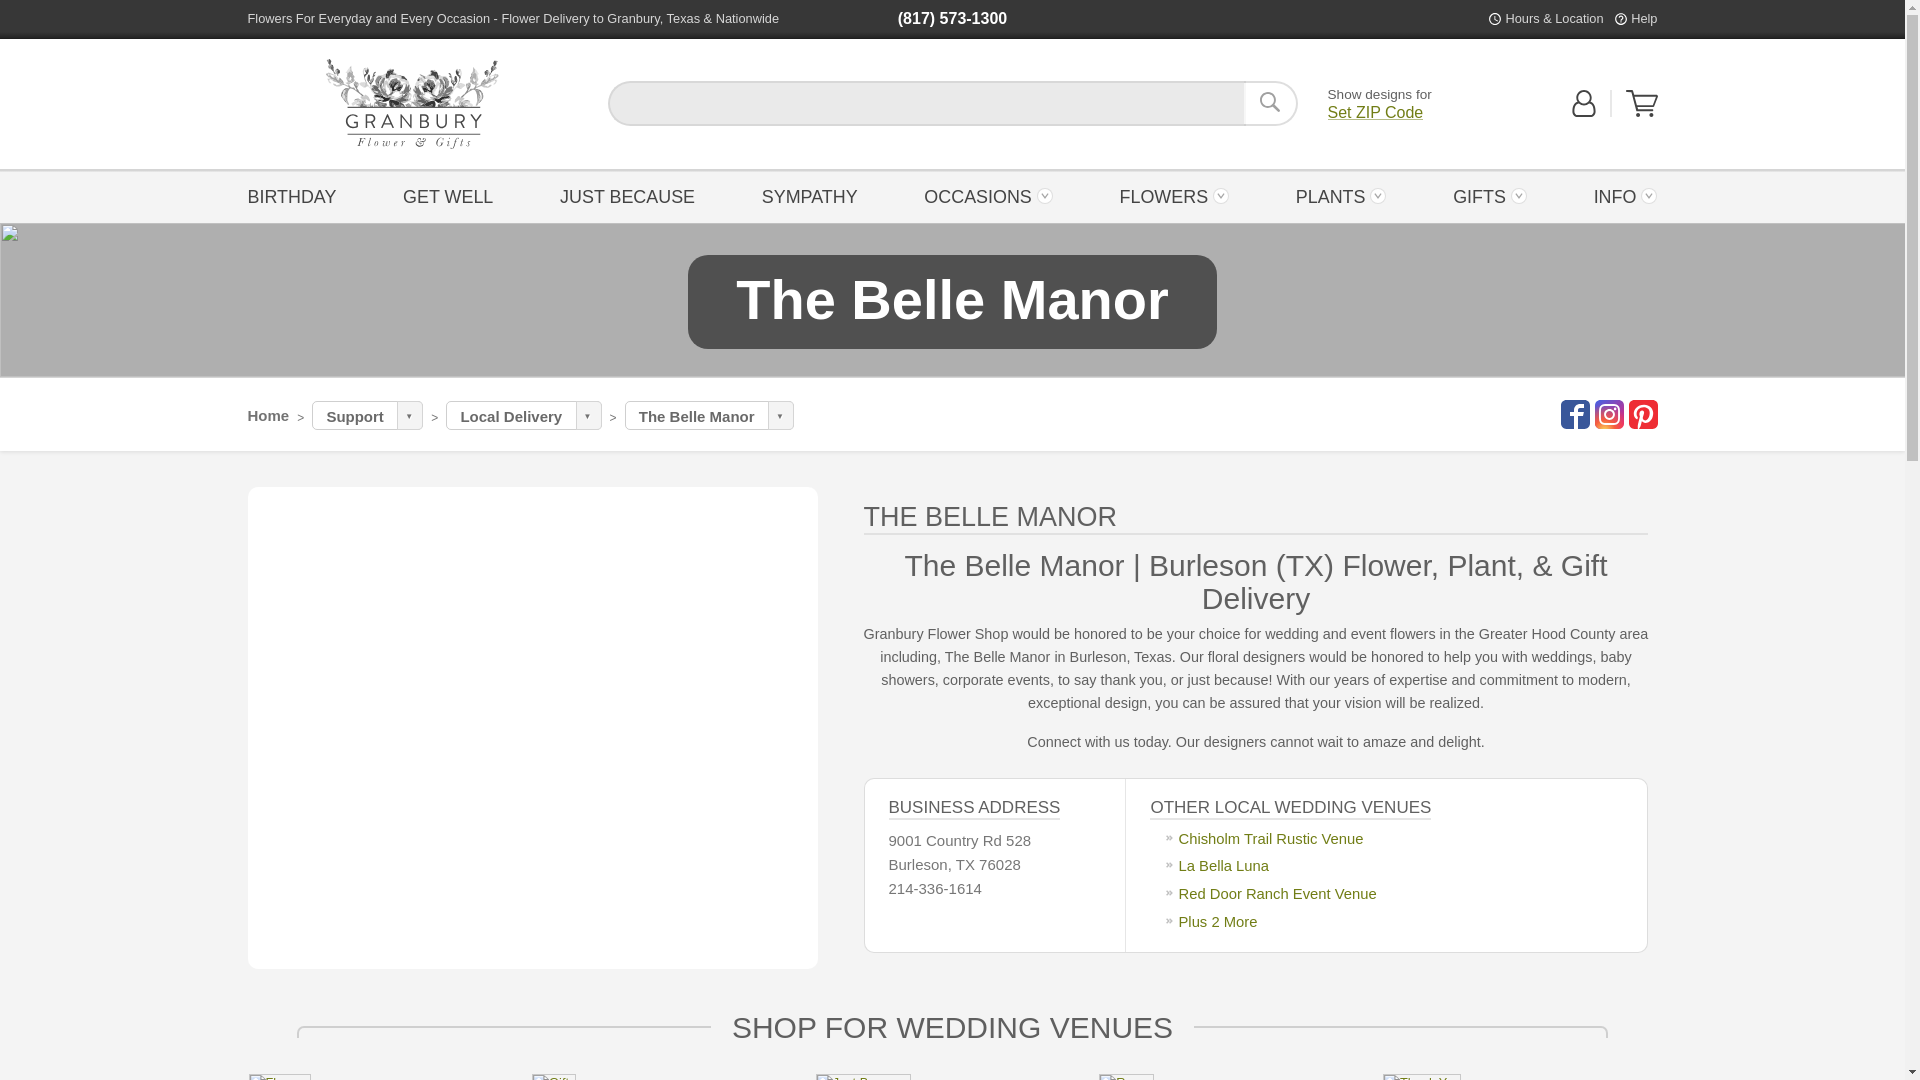  Describe the element at coordinates (1174, 195) in the screenshot. I see `FLOWERS` at that location.